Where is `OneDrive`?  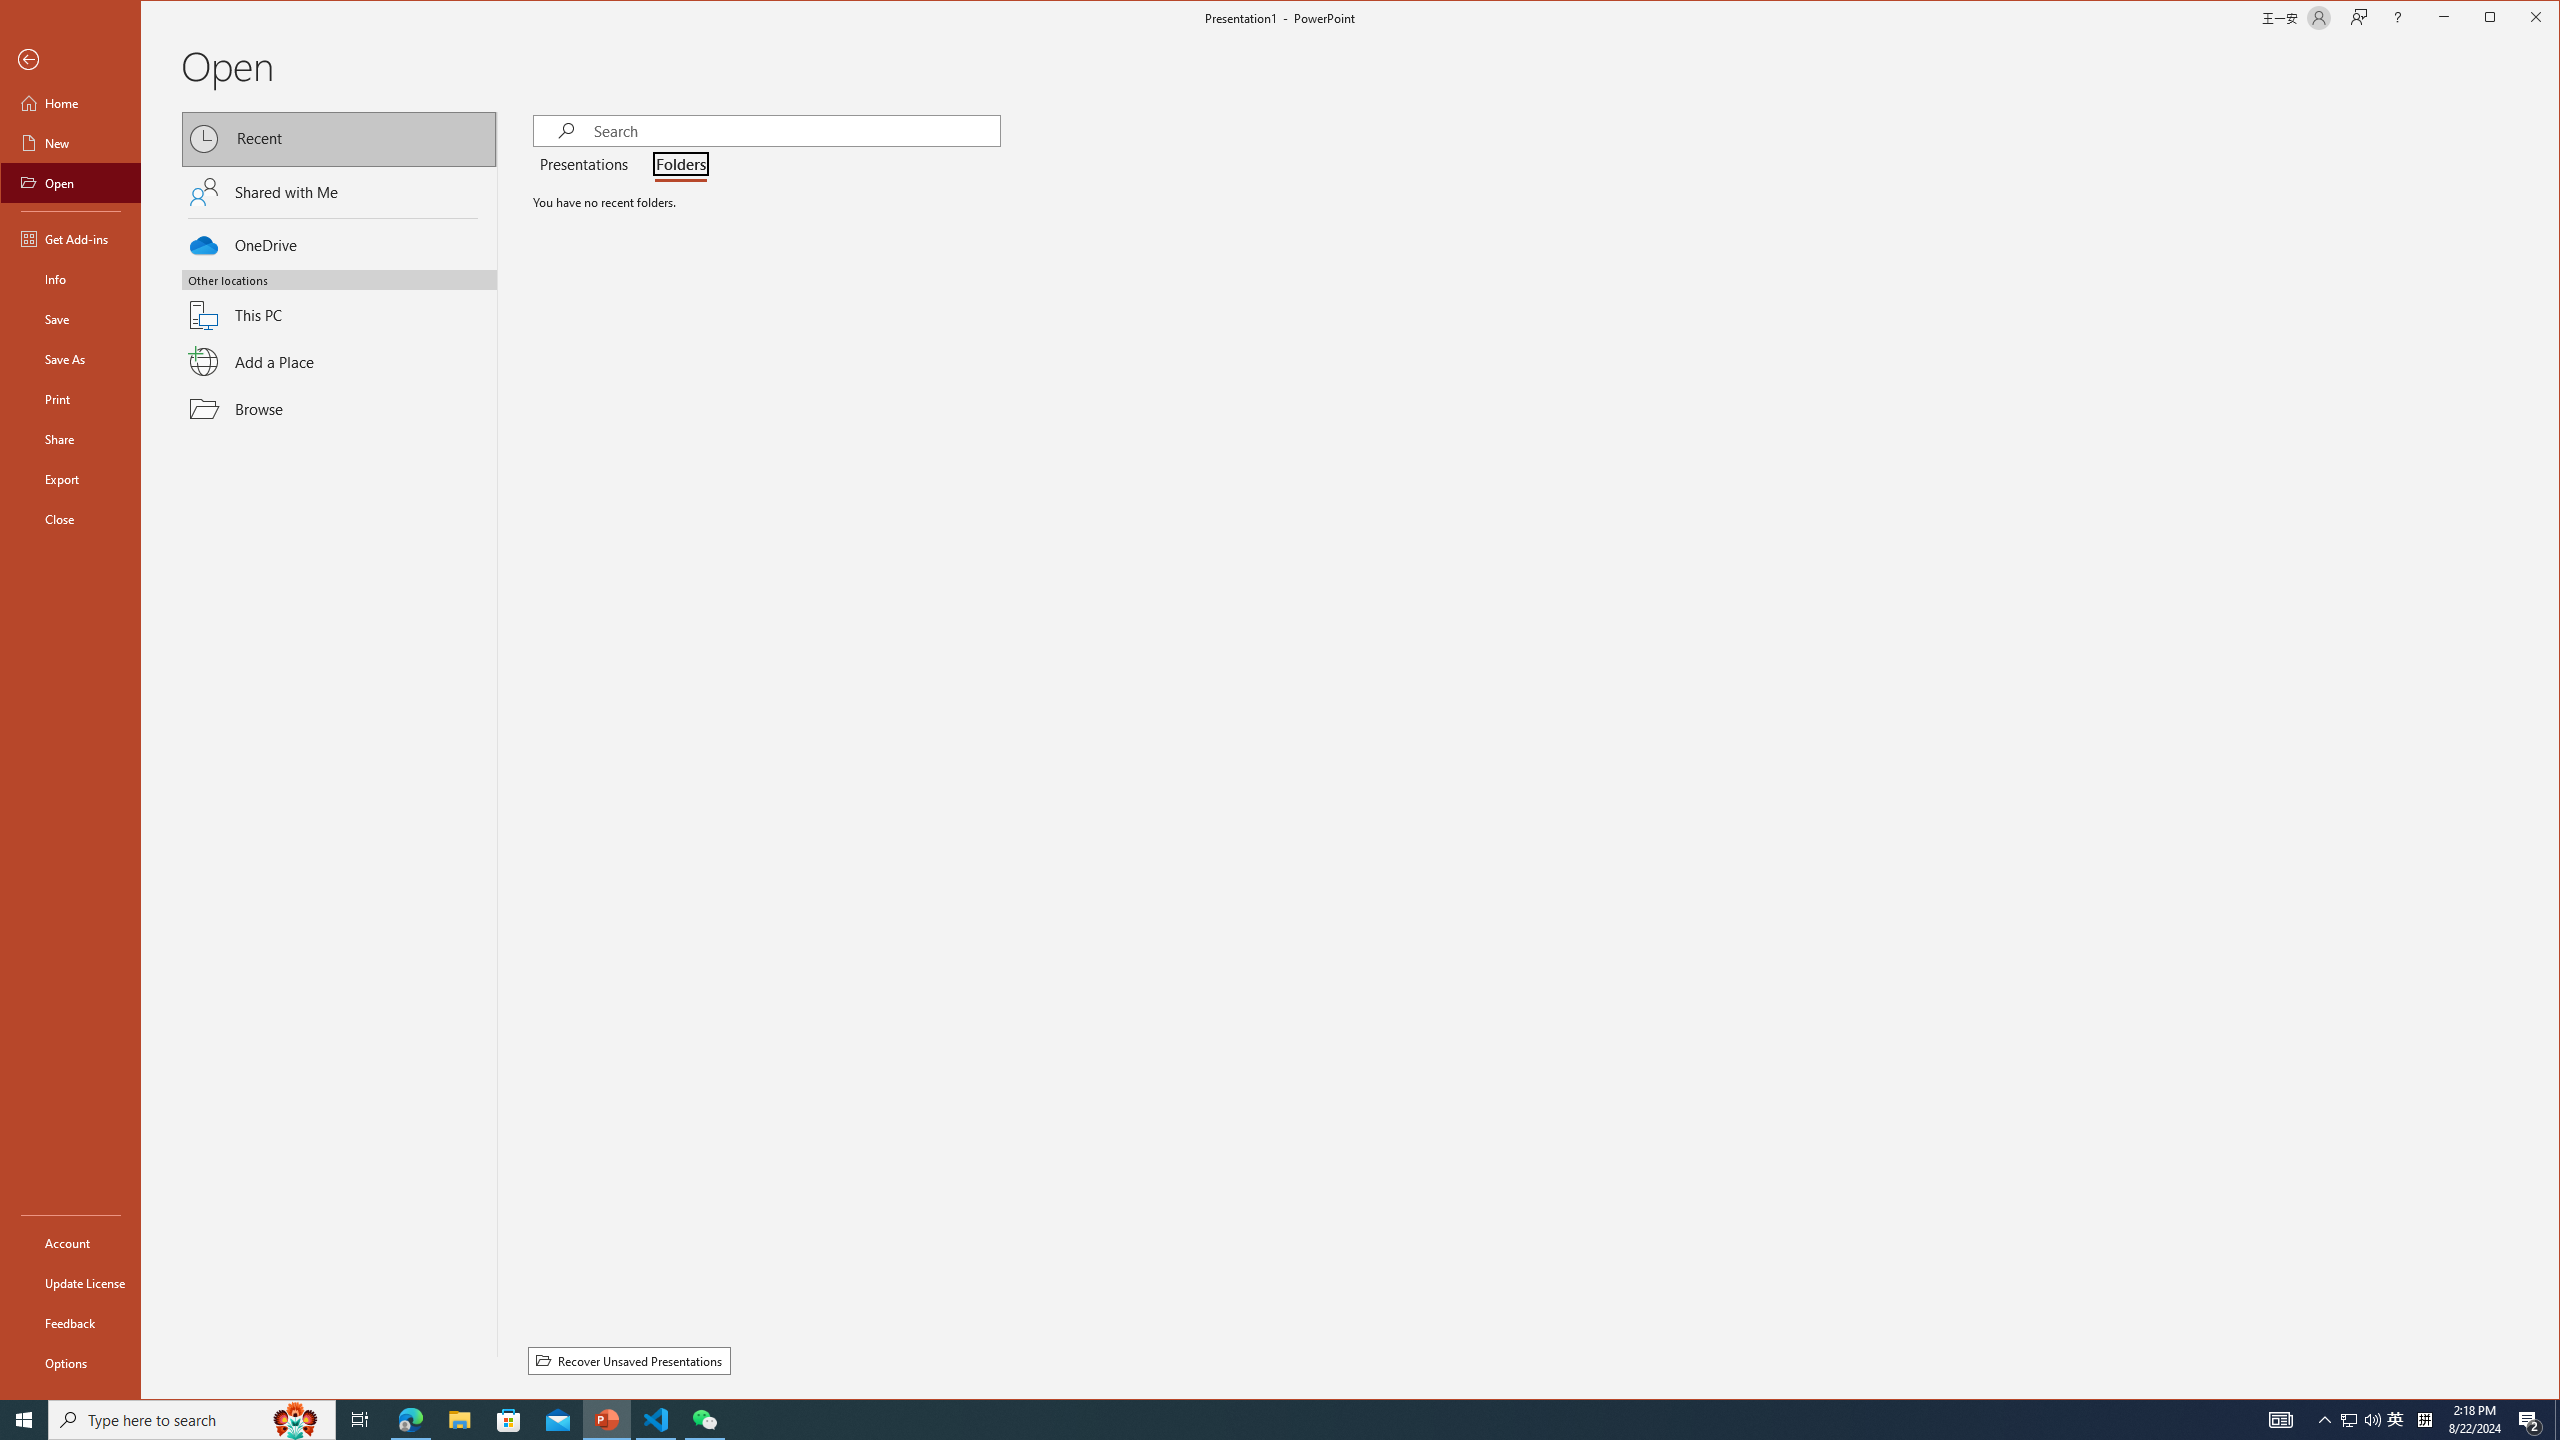
OneDrive is located at coordinates (340, 242).